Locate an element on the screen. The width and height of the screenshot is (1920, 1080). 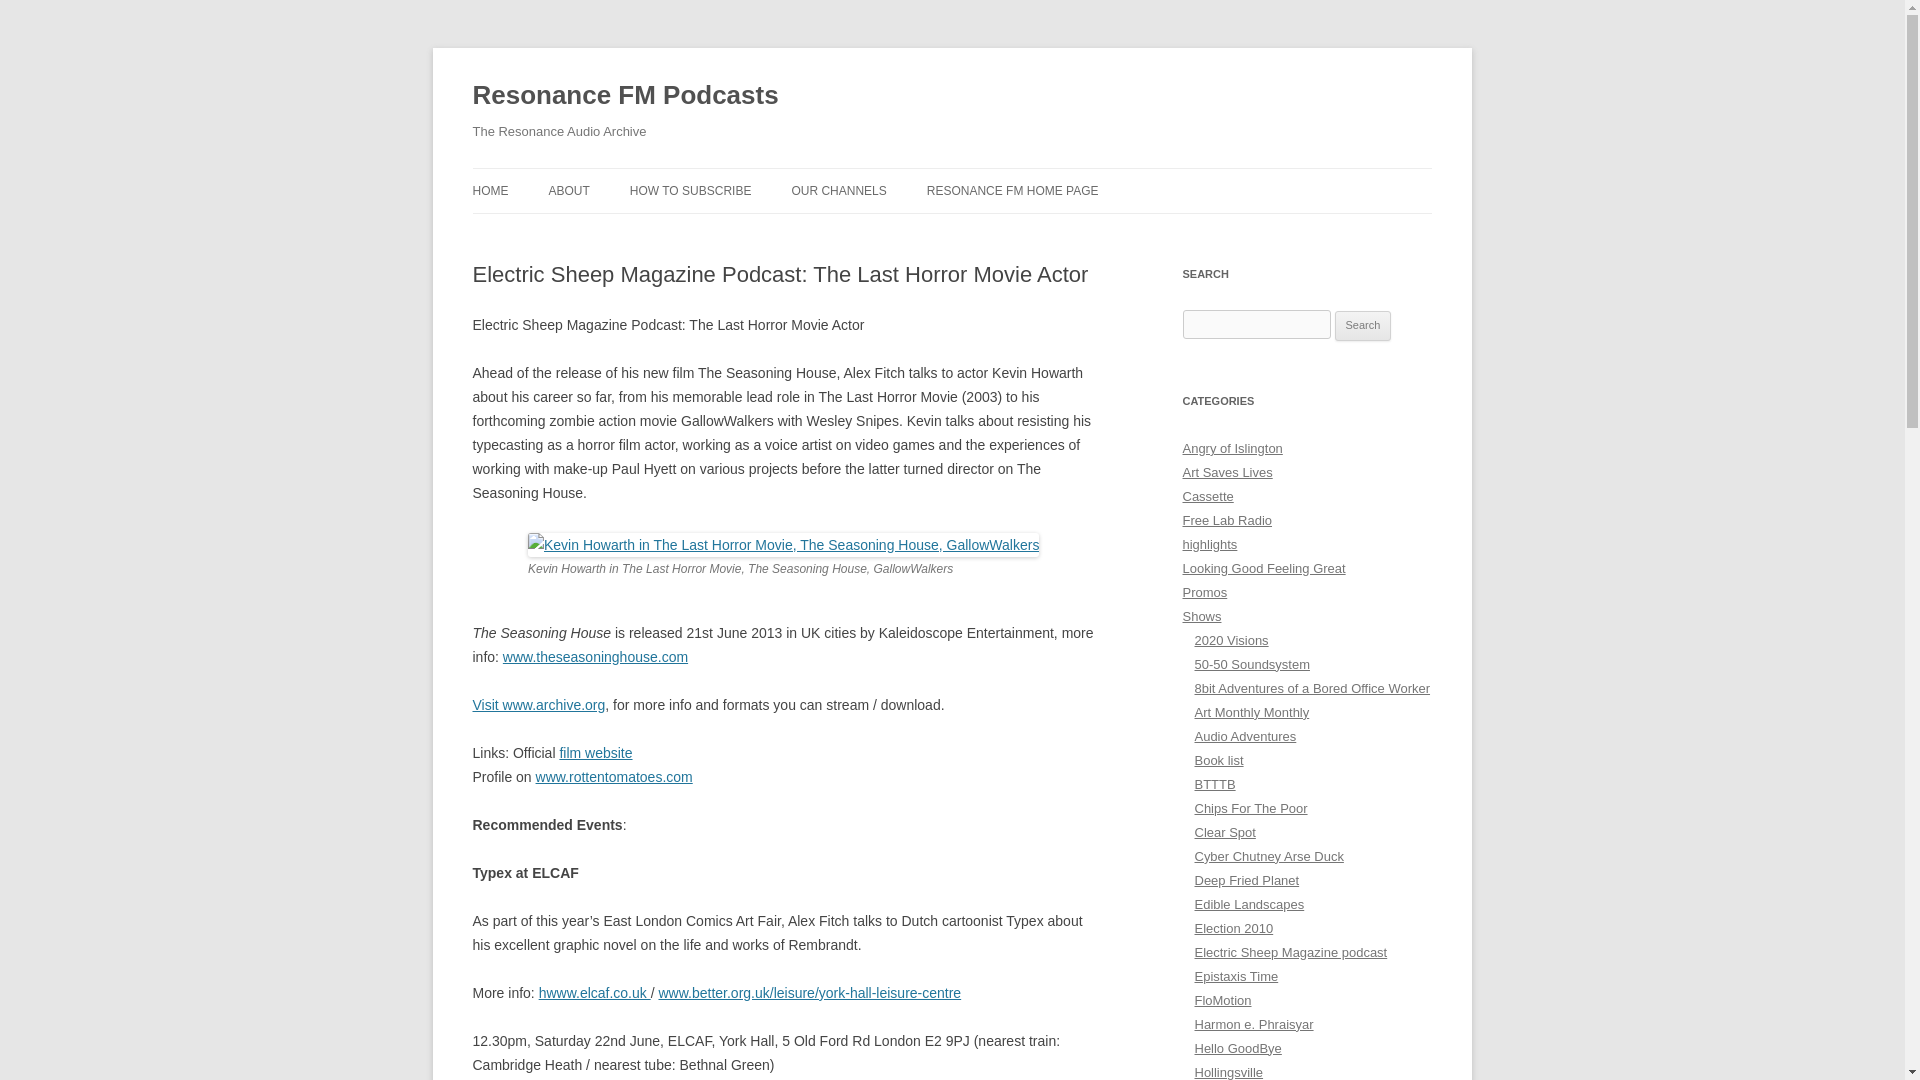
Search is located at coordinates (1363, 326).